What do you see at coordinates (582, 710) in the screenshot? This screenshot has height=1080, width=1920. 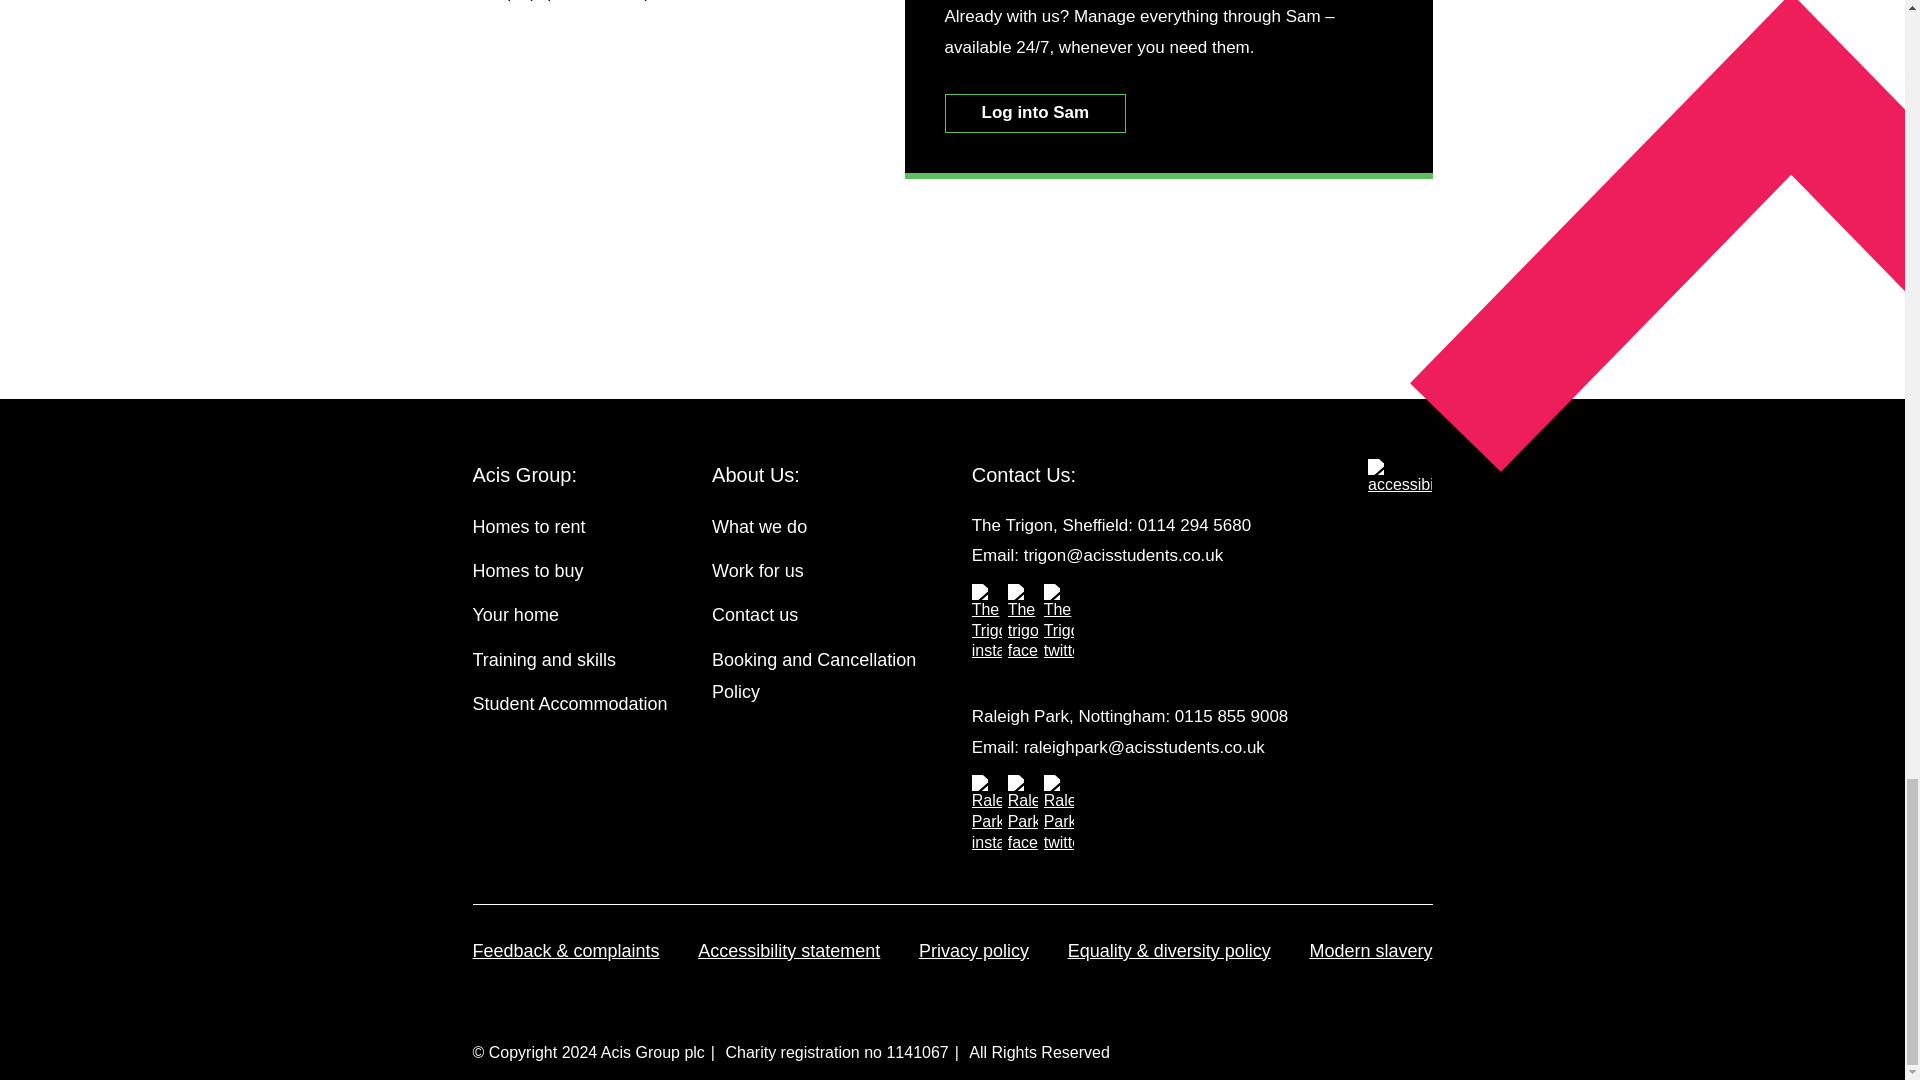 I see `Student Accommodation` at bounding box center [582, 710].